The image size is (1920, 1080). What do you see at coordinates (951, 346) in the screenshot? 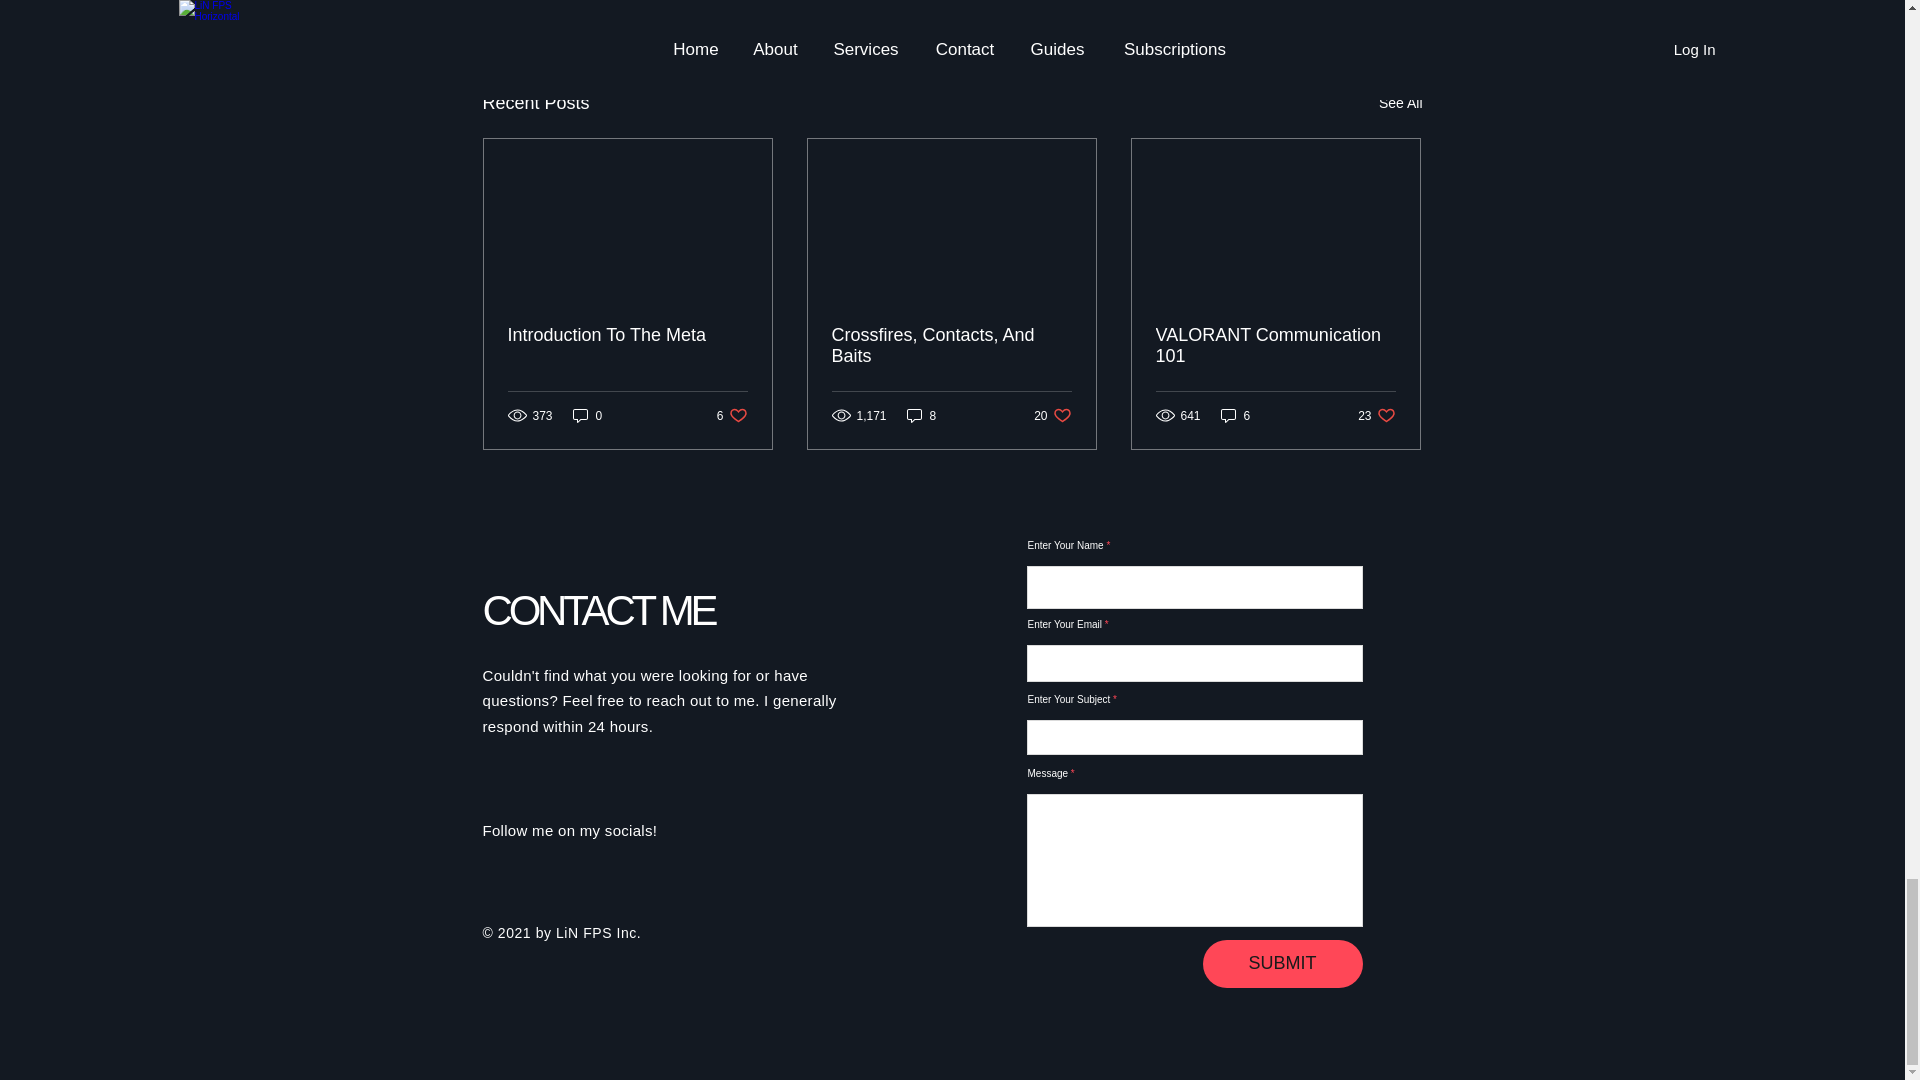
I see `8` at bounding box center [951, 346].